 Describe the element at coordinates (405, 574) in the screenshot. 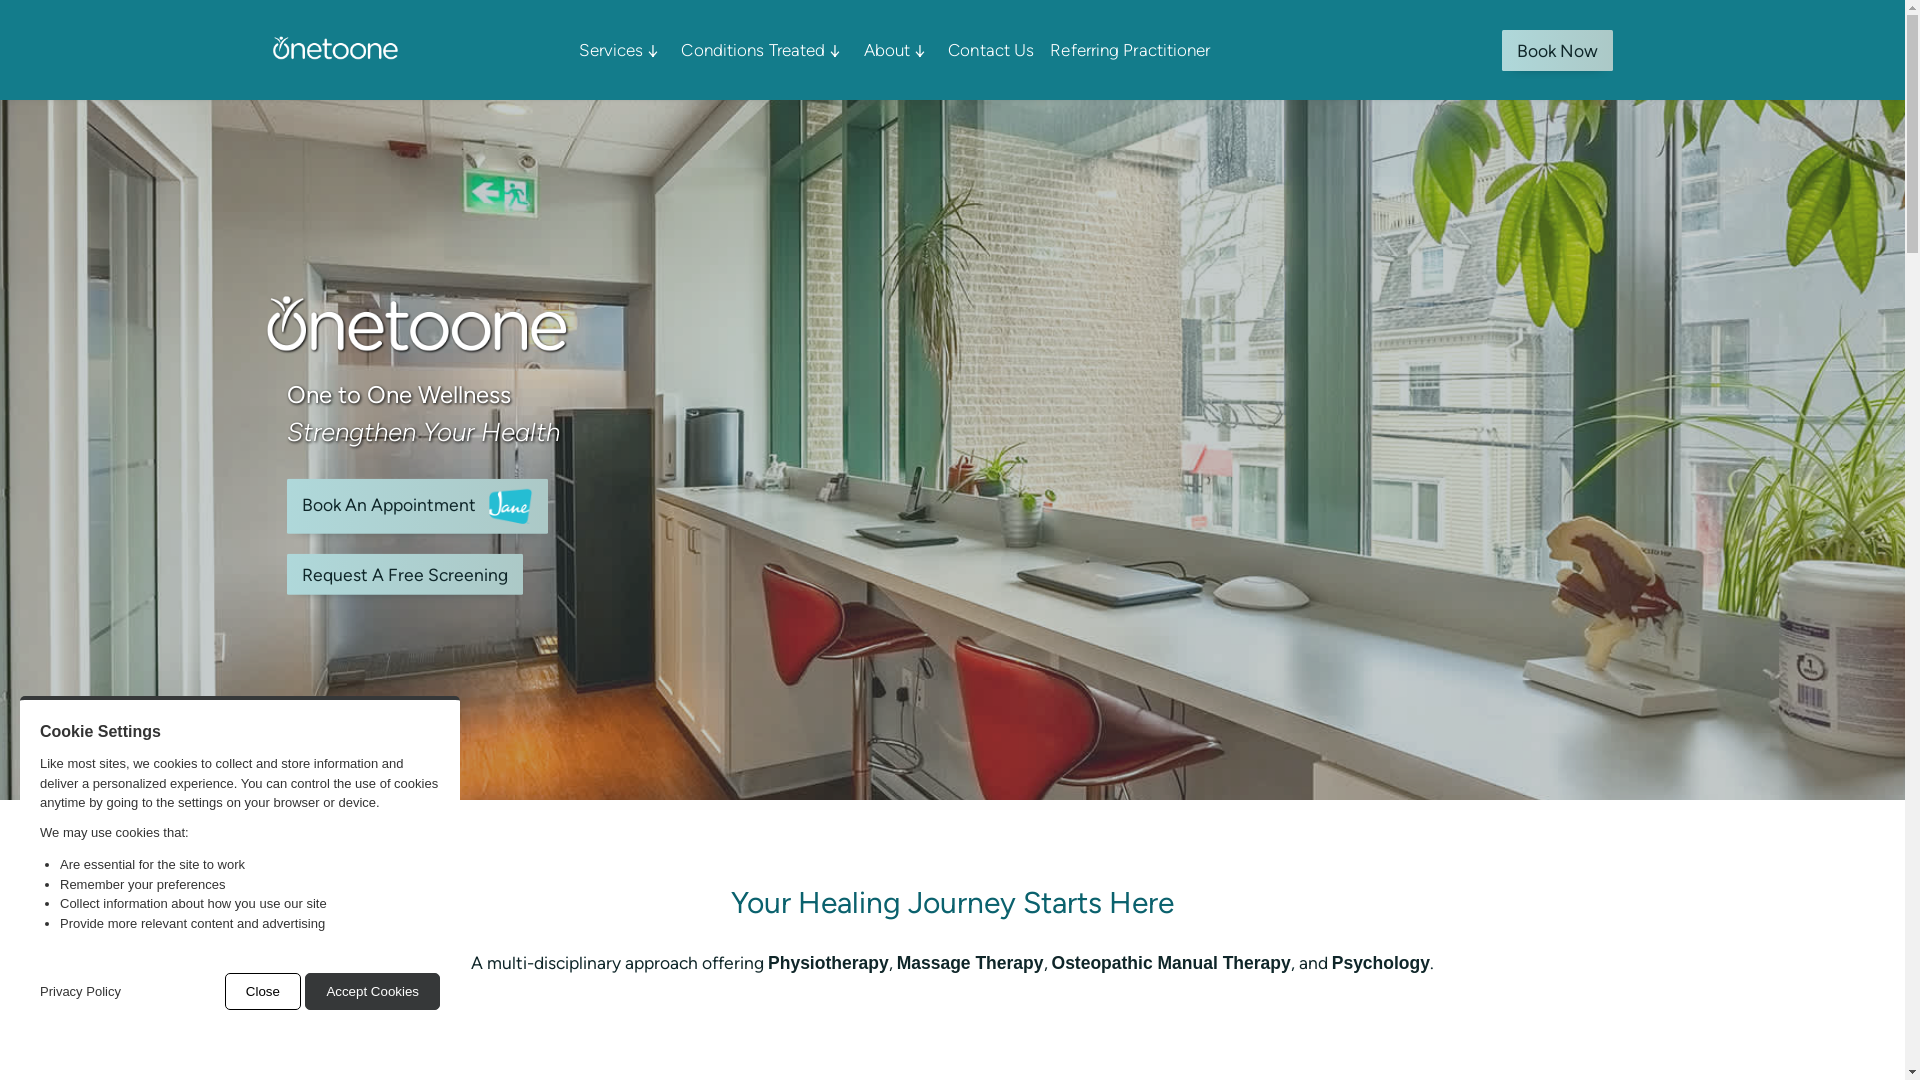

I see `Request A Free Screening` at that location.